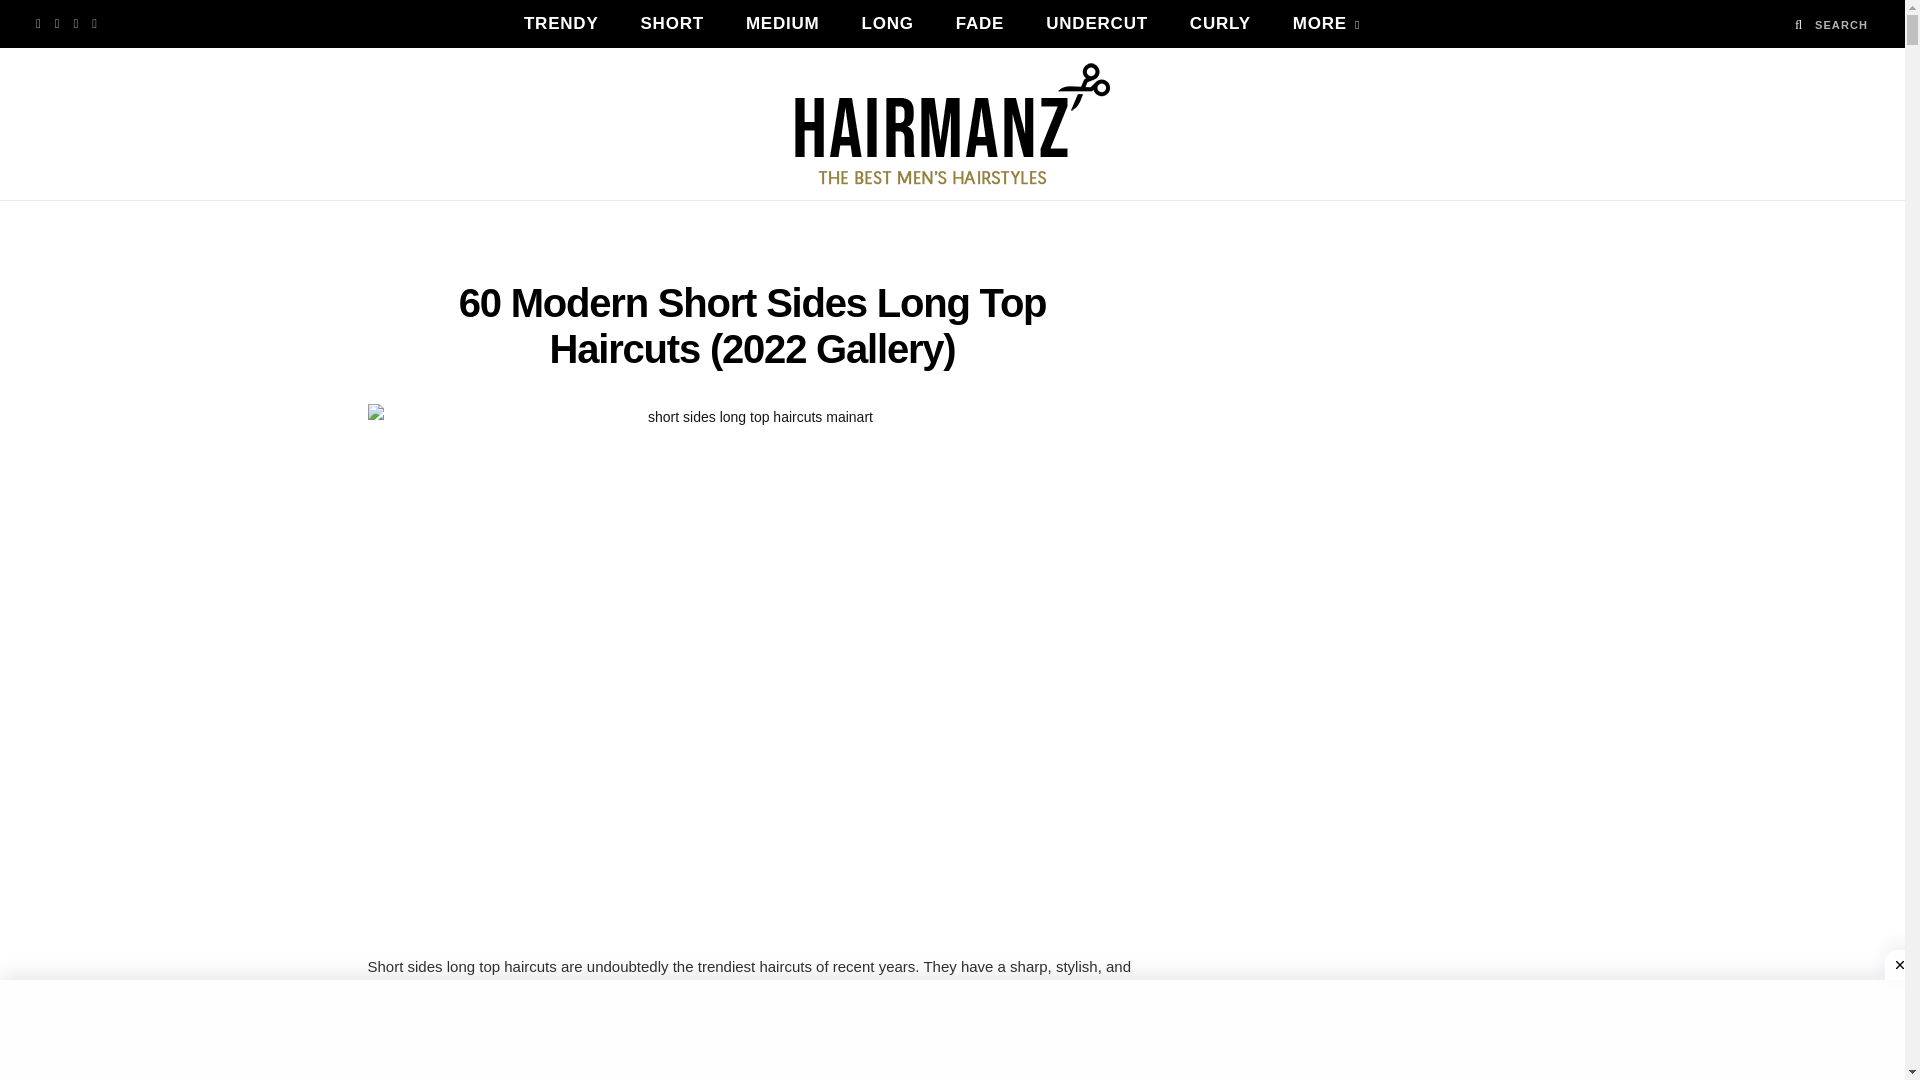  I want to click on CURLY, so click(1220, 24).